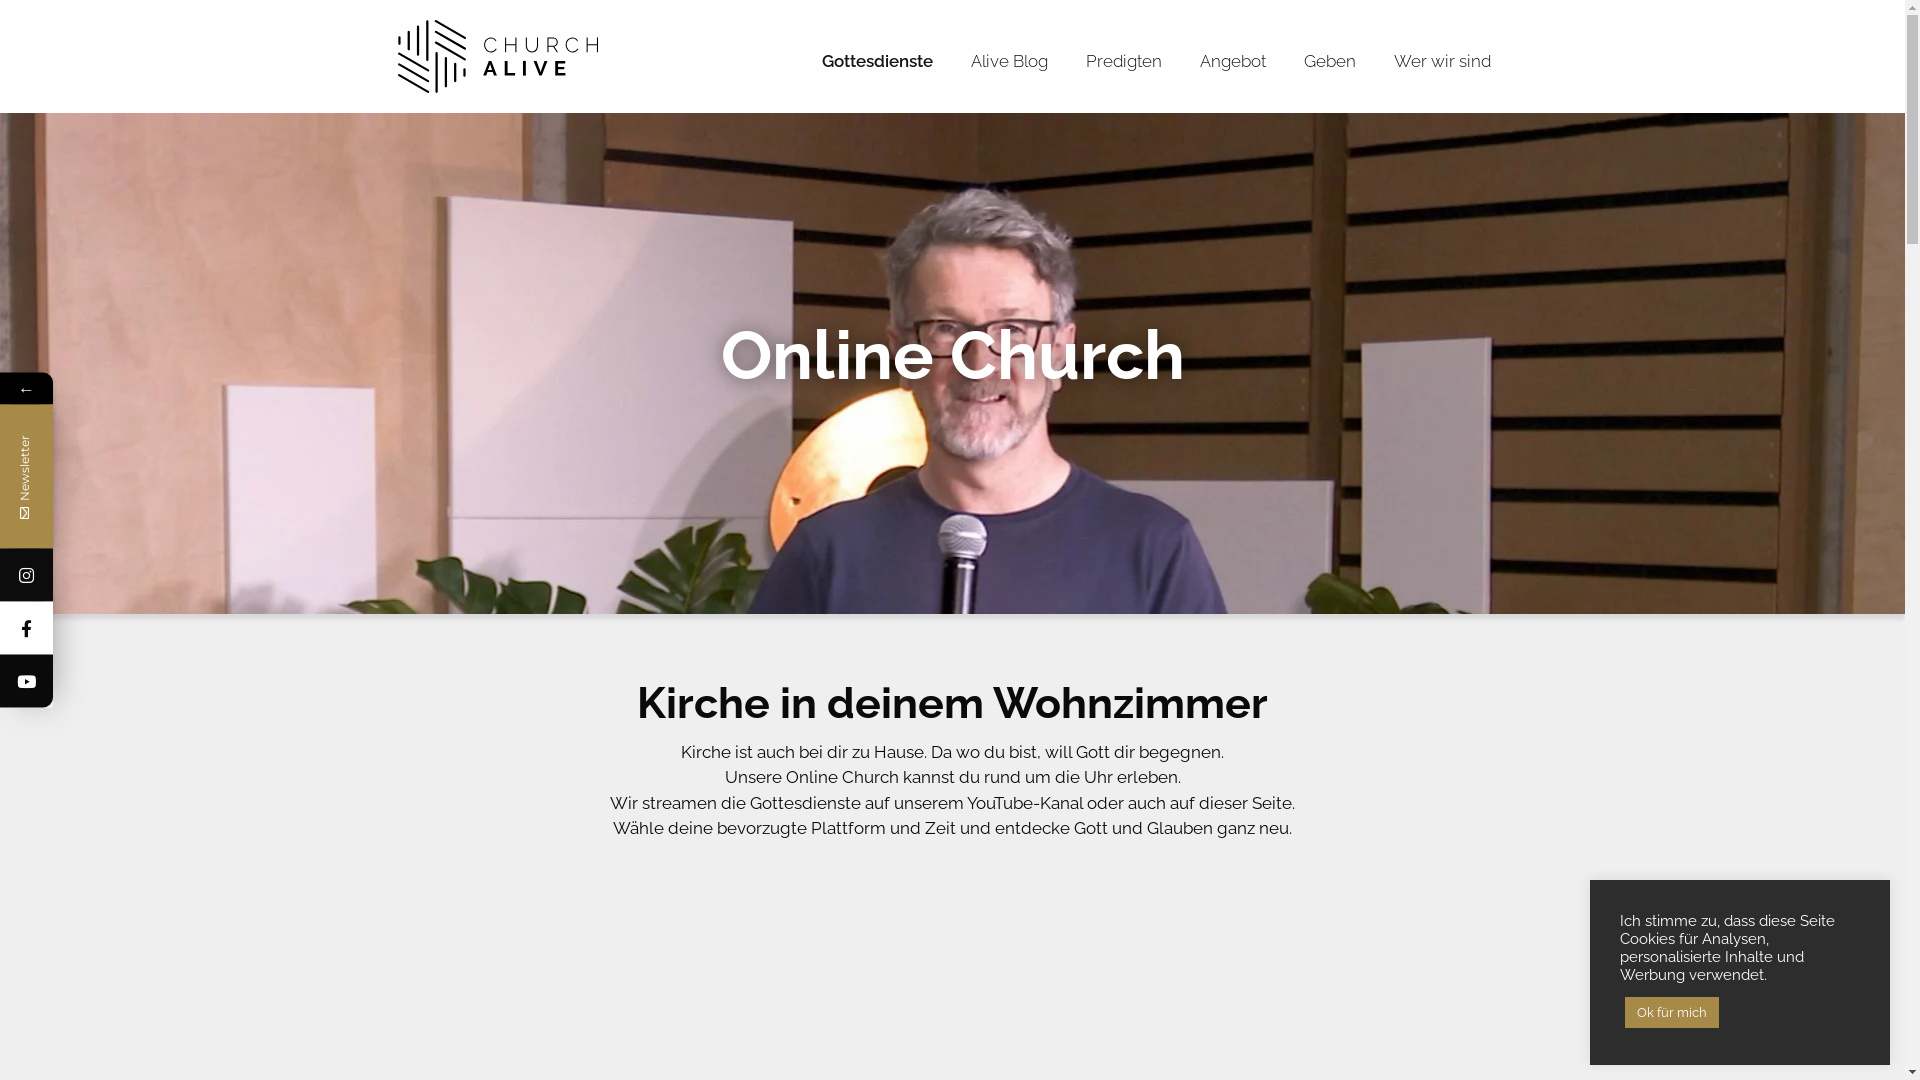 Image resolution: width=1920 pixels, height=1080 pixels. Describe the element at coordinates (1330, 62) in the screenshot. I see `Geben` at that location.